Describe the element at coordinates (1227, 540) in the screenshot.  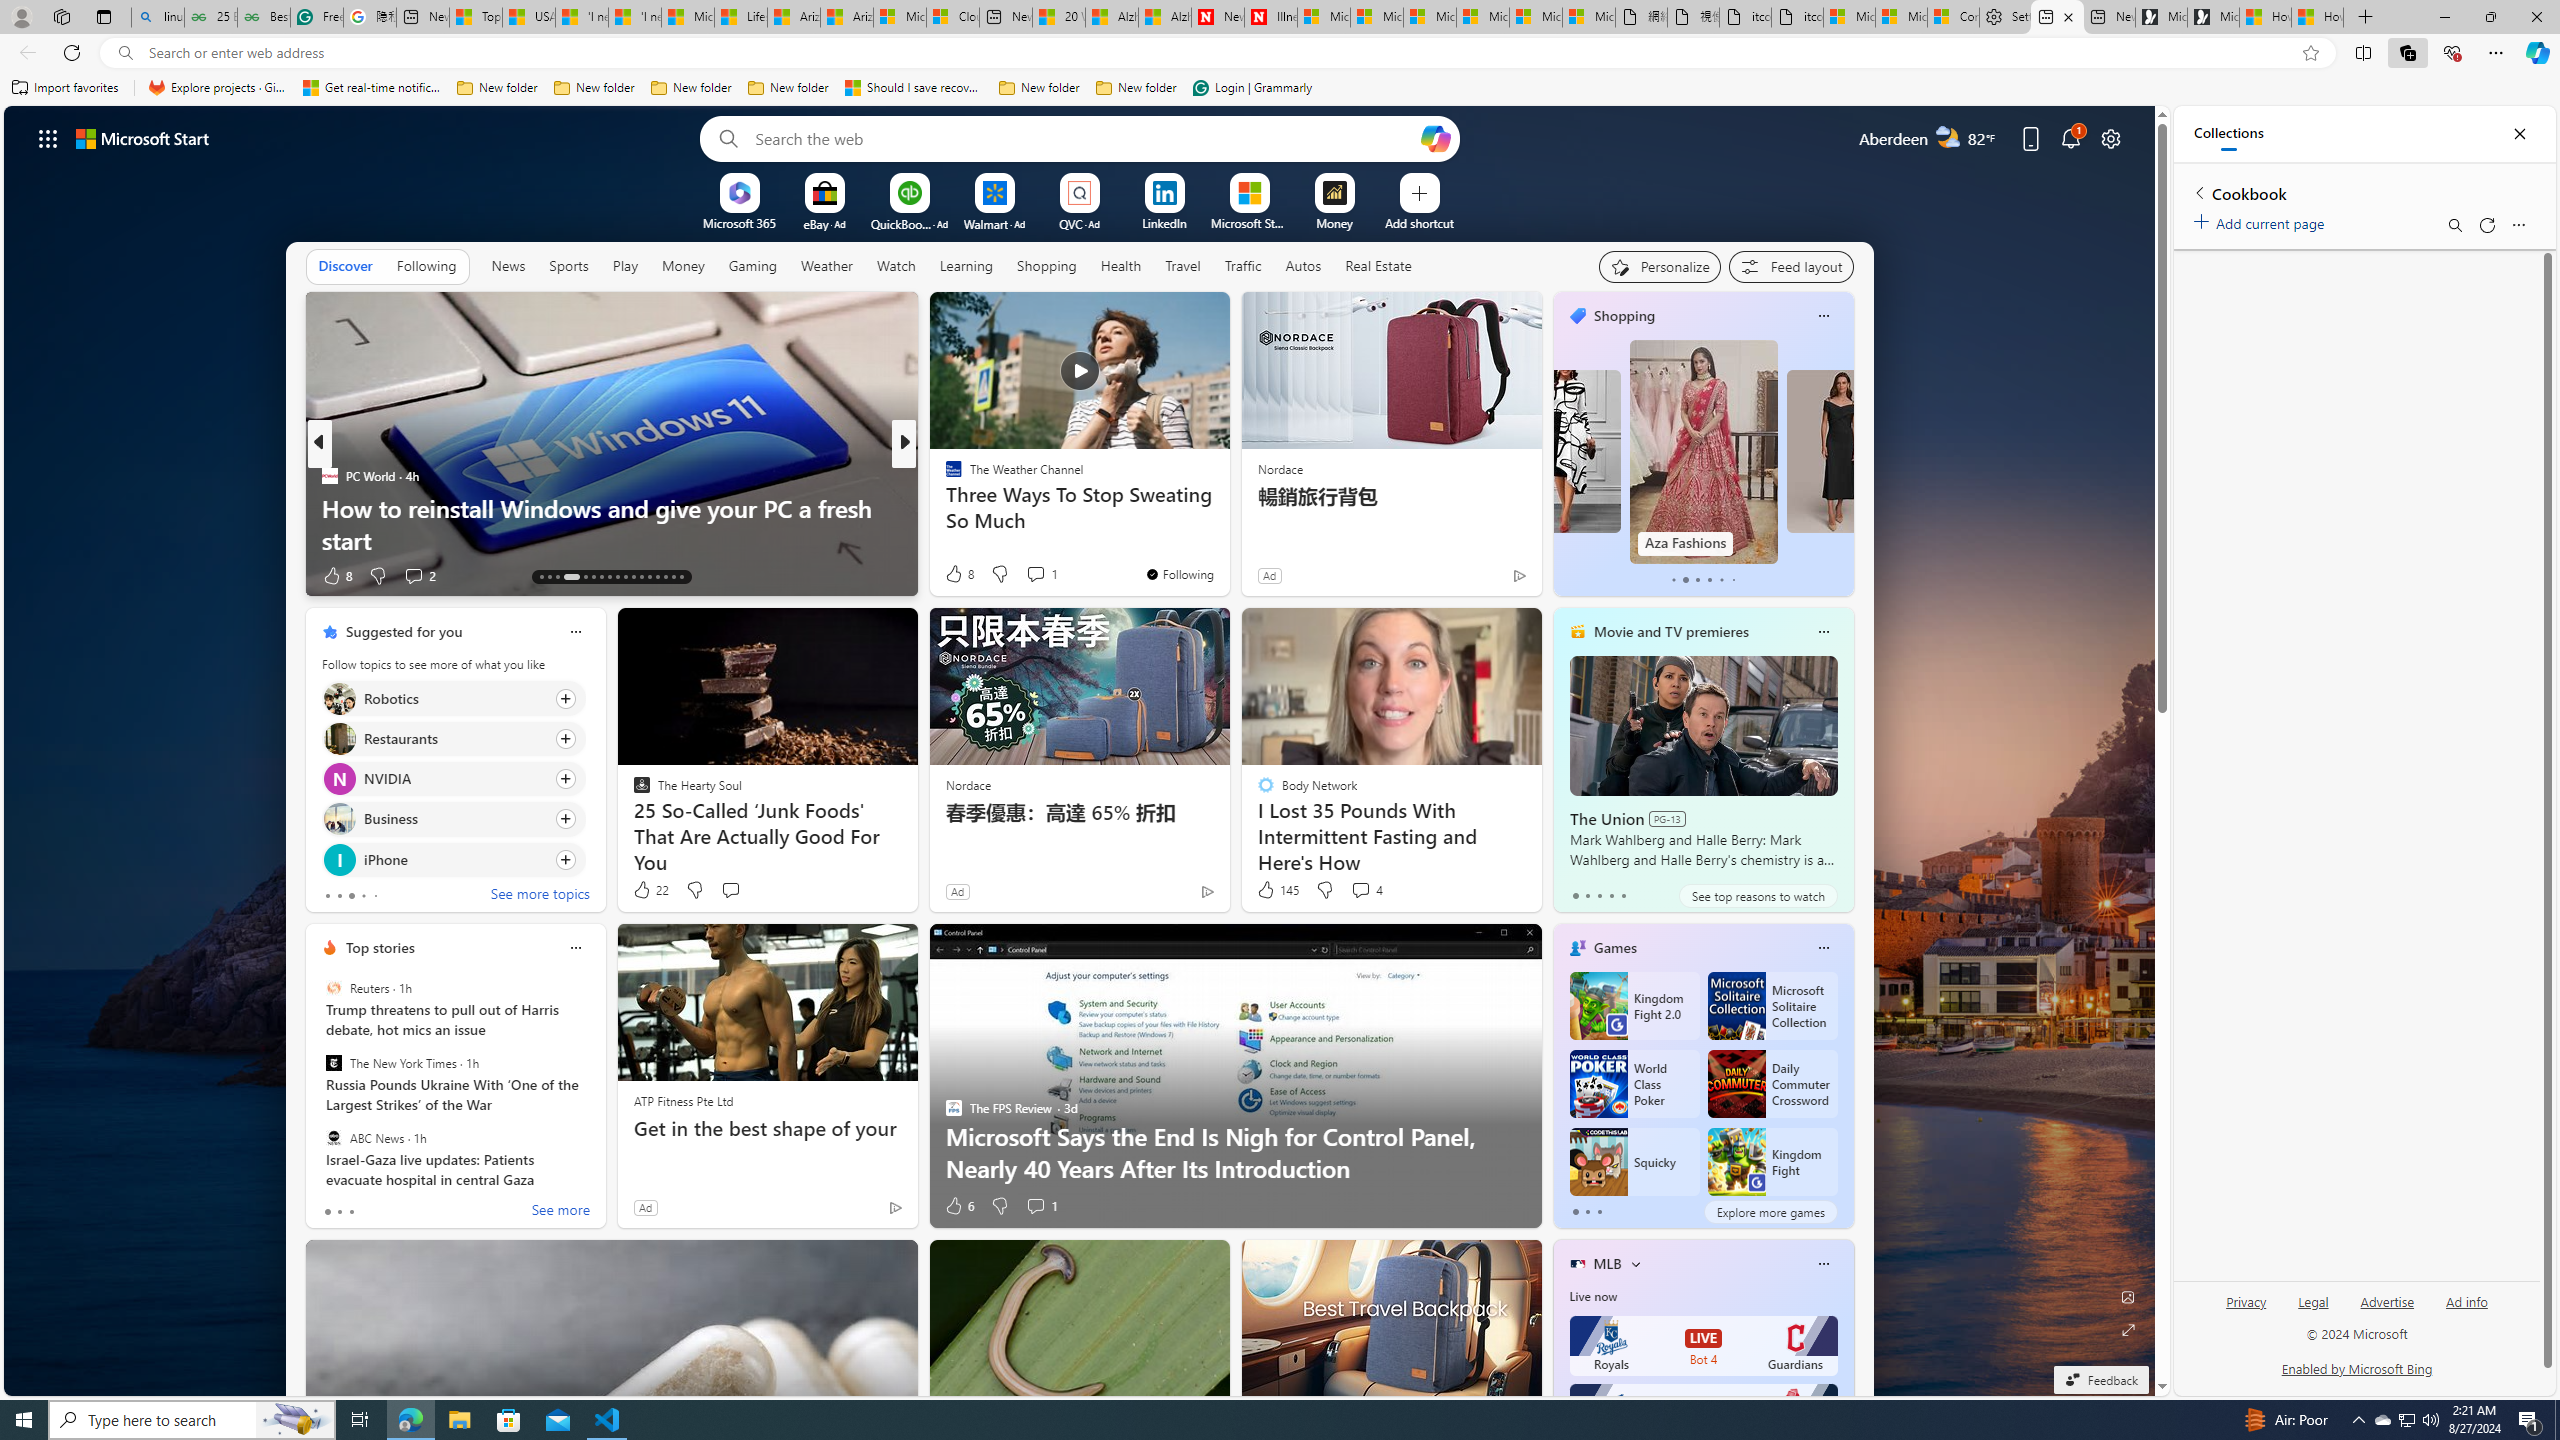
I see `12 Healthy Habits That Could Help You Live Longer` at that location.